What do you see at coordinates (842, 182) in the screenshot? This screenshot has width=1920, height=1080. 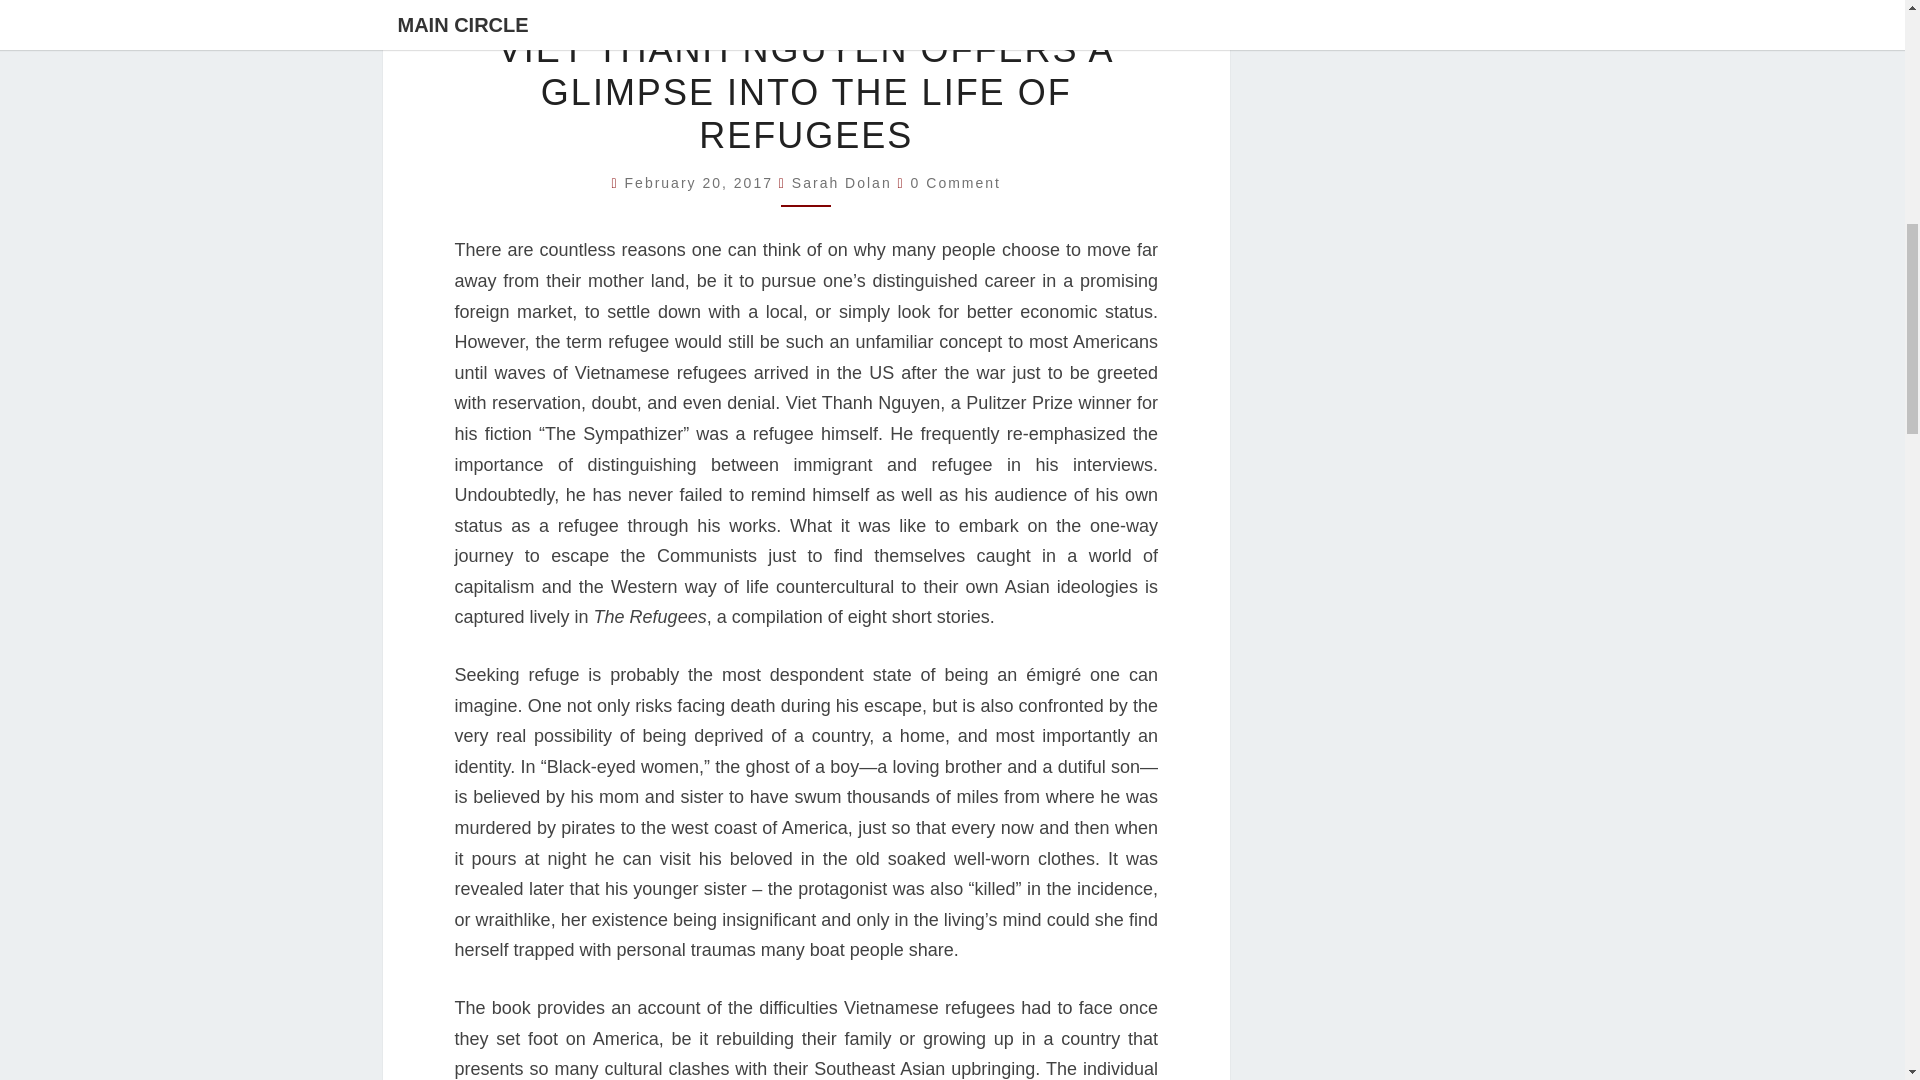 I see `View all posts by Sarah Dolan` at bounding box center [842, 182].